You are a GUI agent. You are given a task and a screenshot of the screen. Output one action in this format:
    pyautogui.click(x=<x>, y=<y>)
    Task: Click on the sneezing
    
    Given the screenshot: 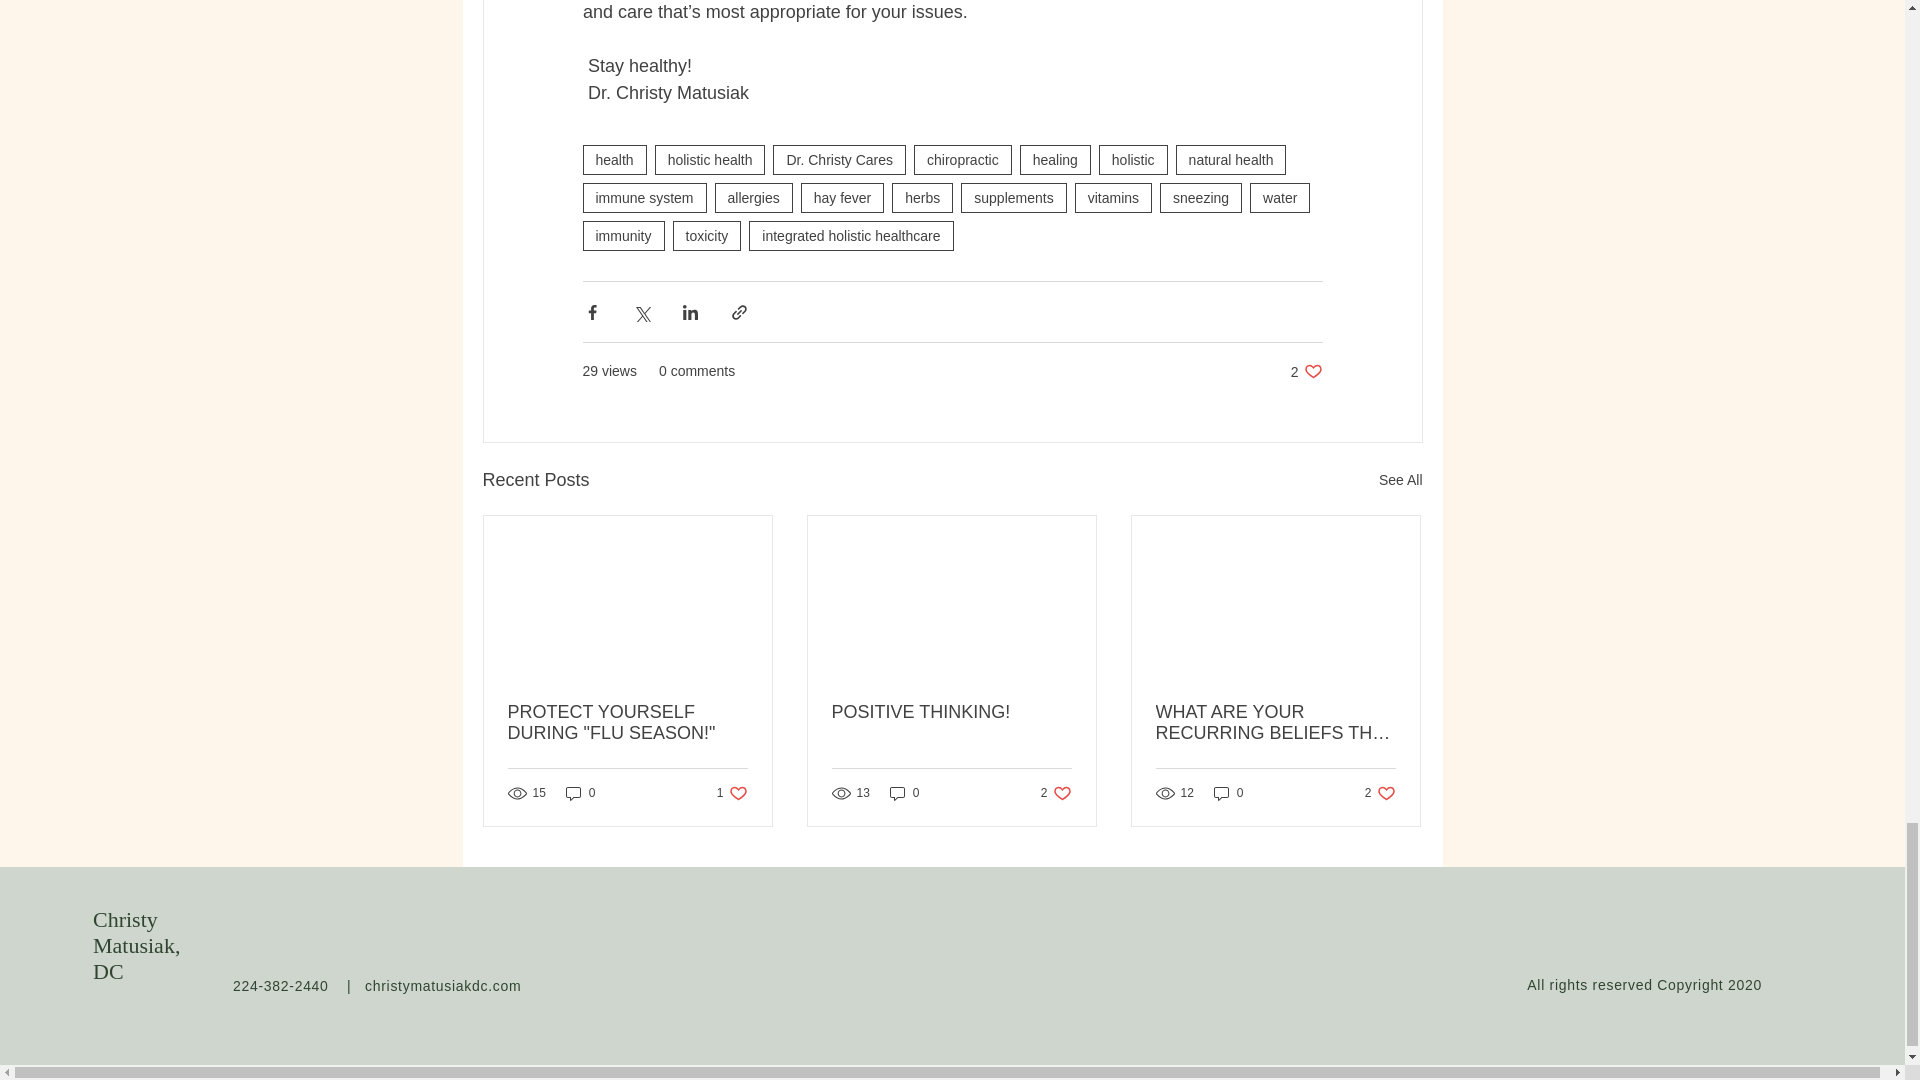 What is the action you would take?
    pyautogui.click(x=1200, y=197)
    